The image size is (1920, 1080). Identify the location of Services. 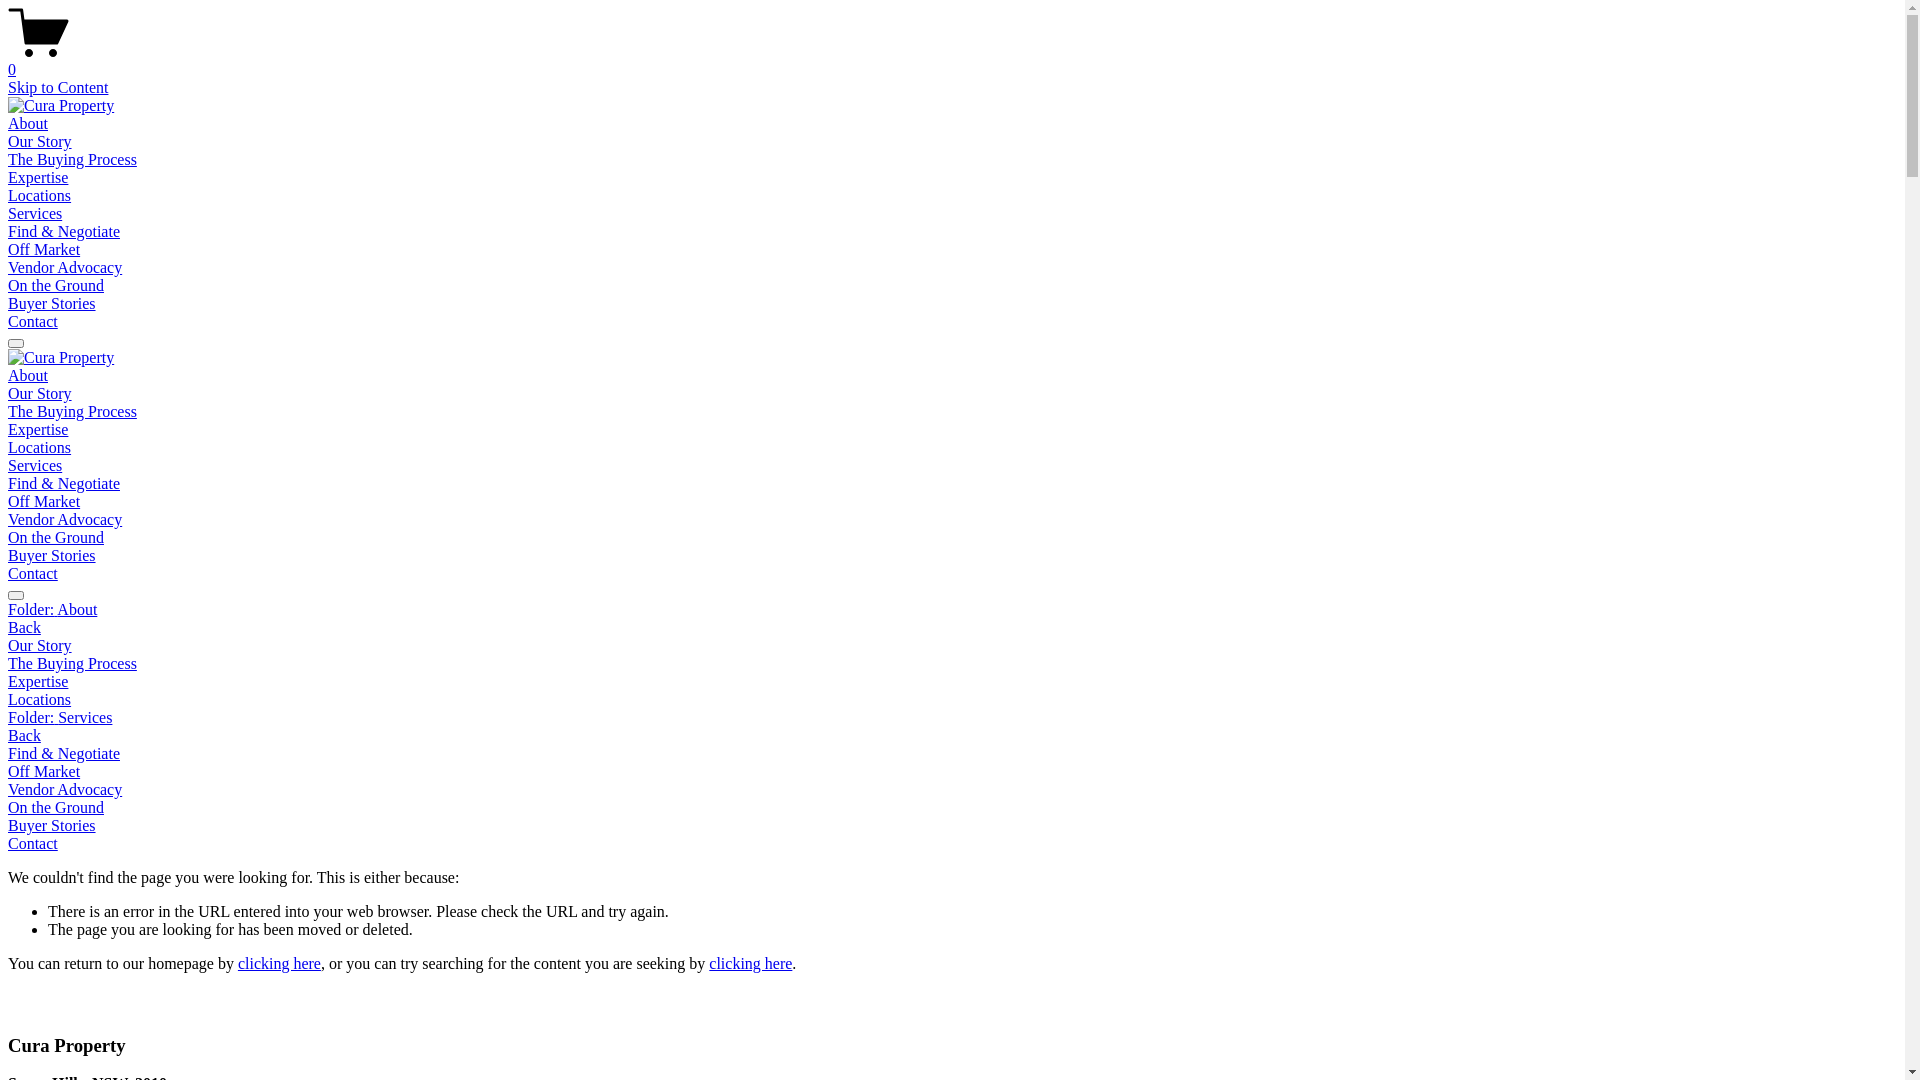
(35, 466).